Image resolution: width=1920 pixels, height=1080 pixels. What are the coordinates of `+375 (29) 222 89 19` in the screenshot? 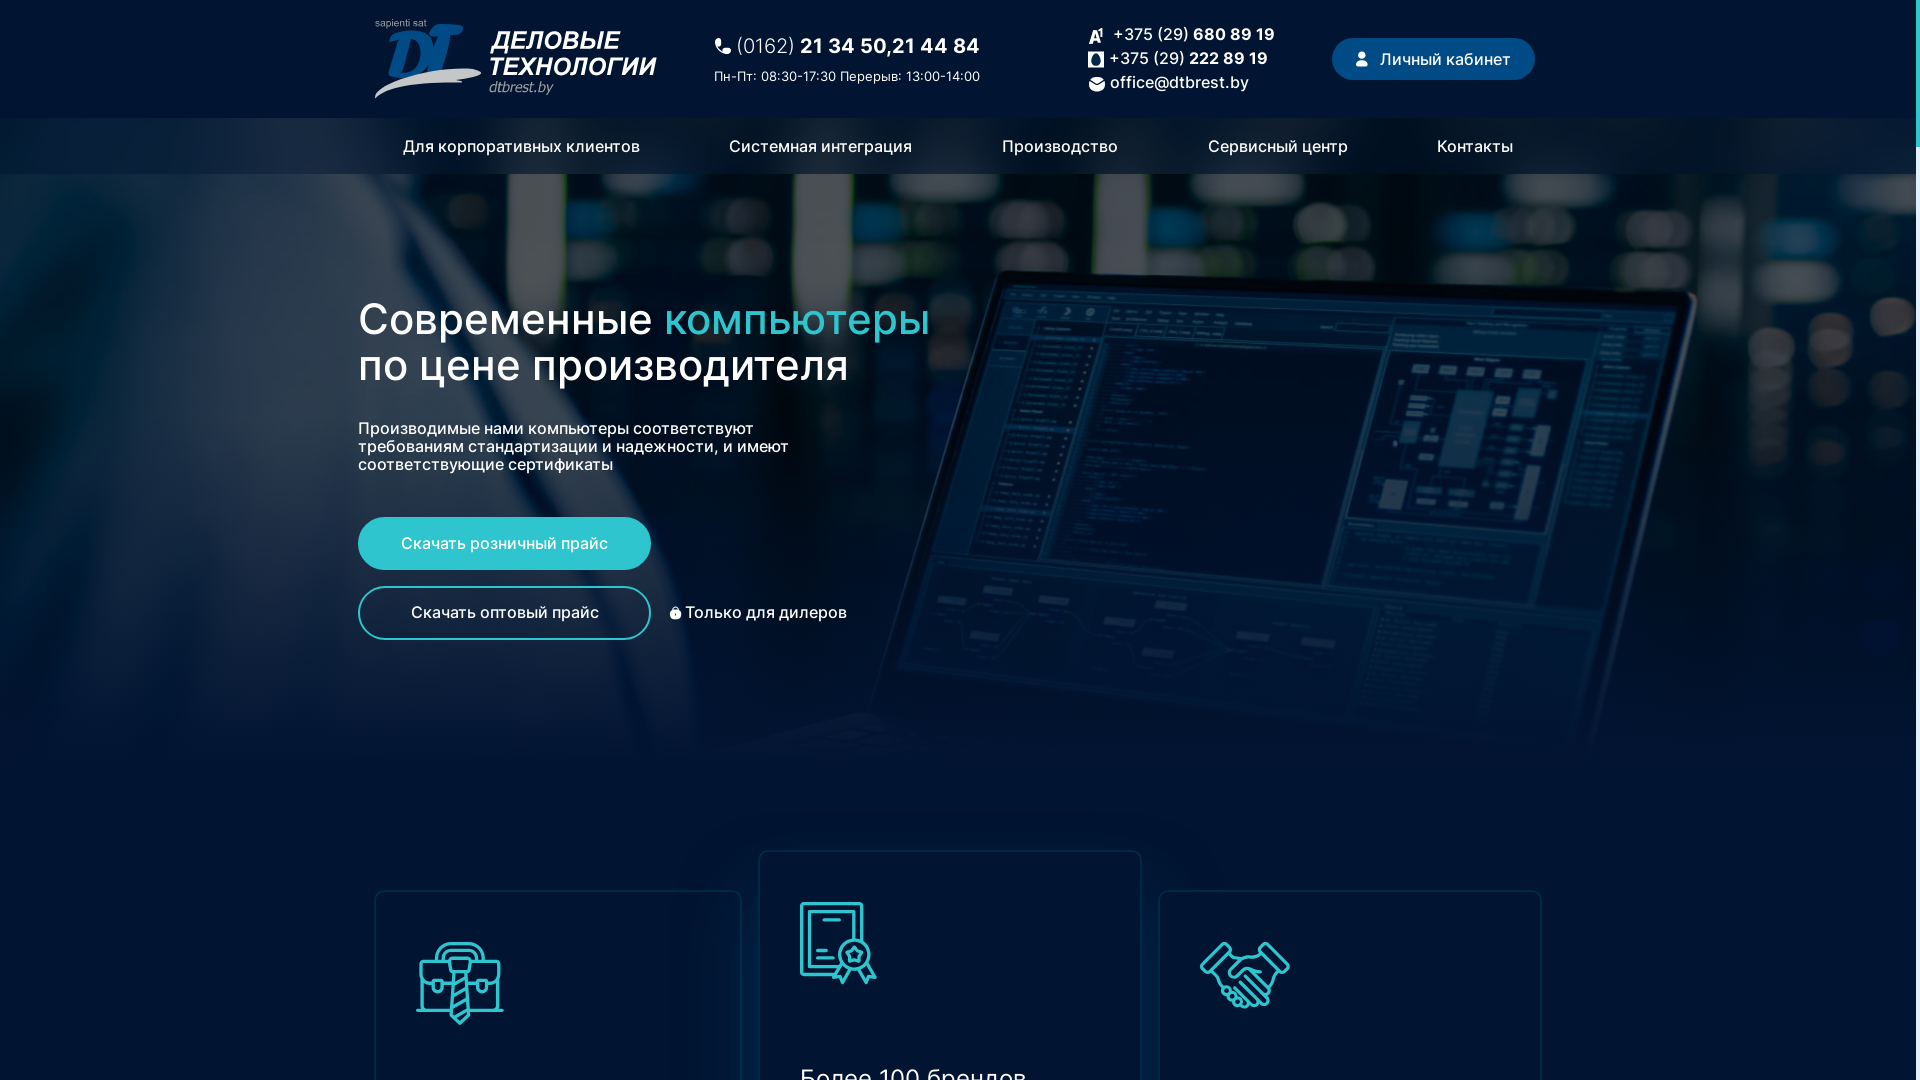 It's located at (1188, 58).